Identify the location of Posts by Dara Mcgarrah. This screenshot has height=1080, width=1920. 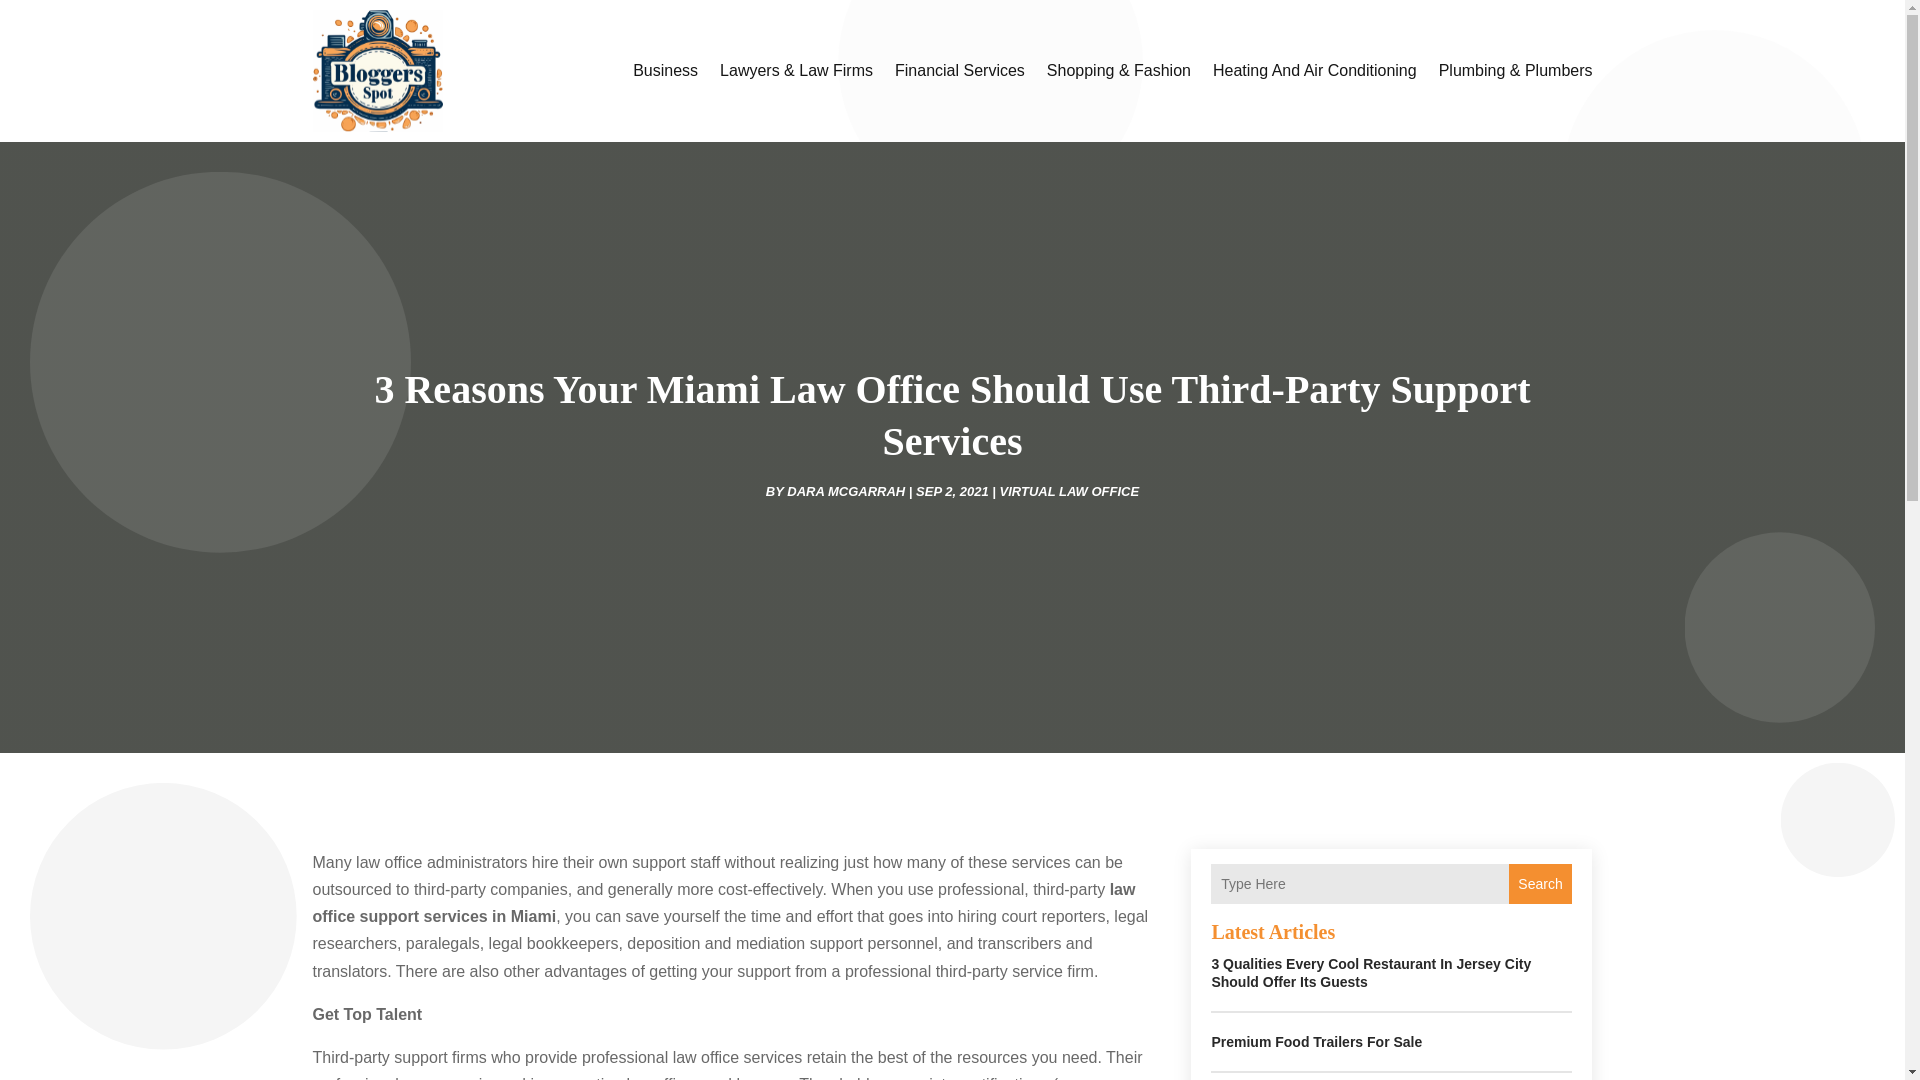
(846, 490).